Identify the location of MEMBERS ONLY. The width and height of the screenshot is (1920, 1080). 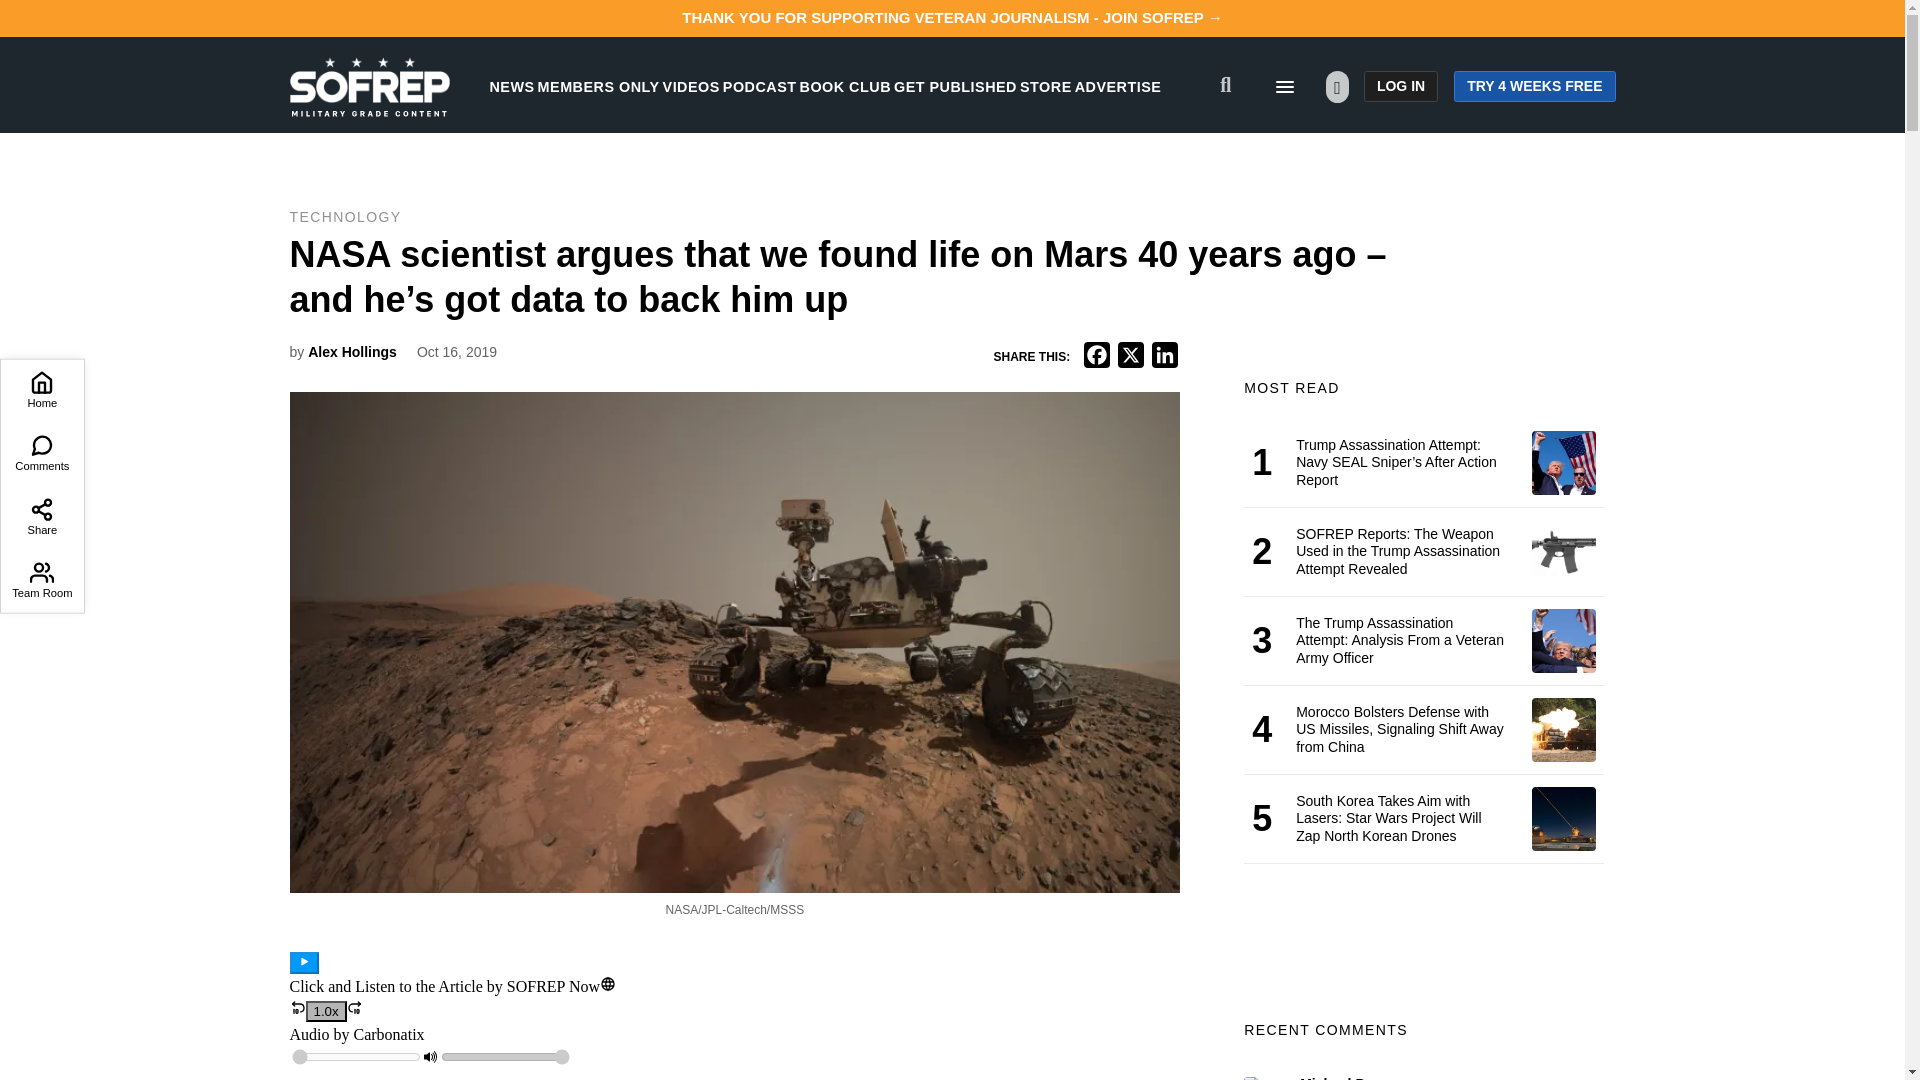
(598, 86).